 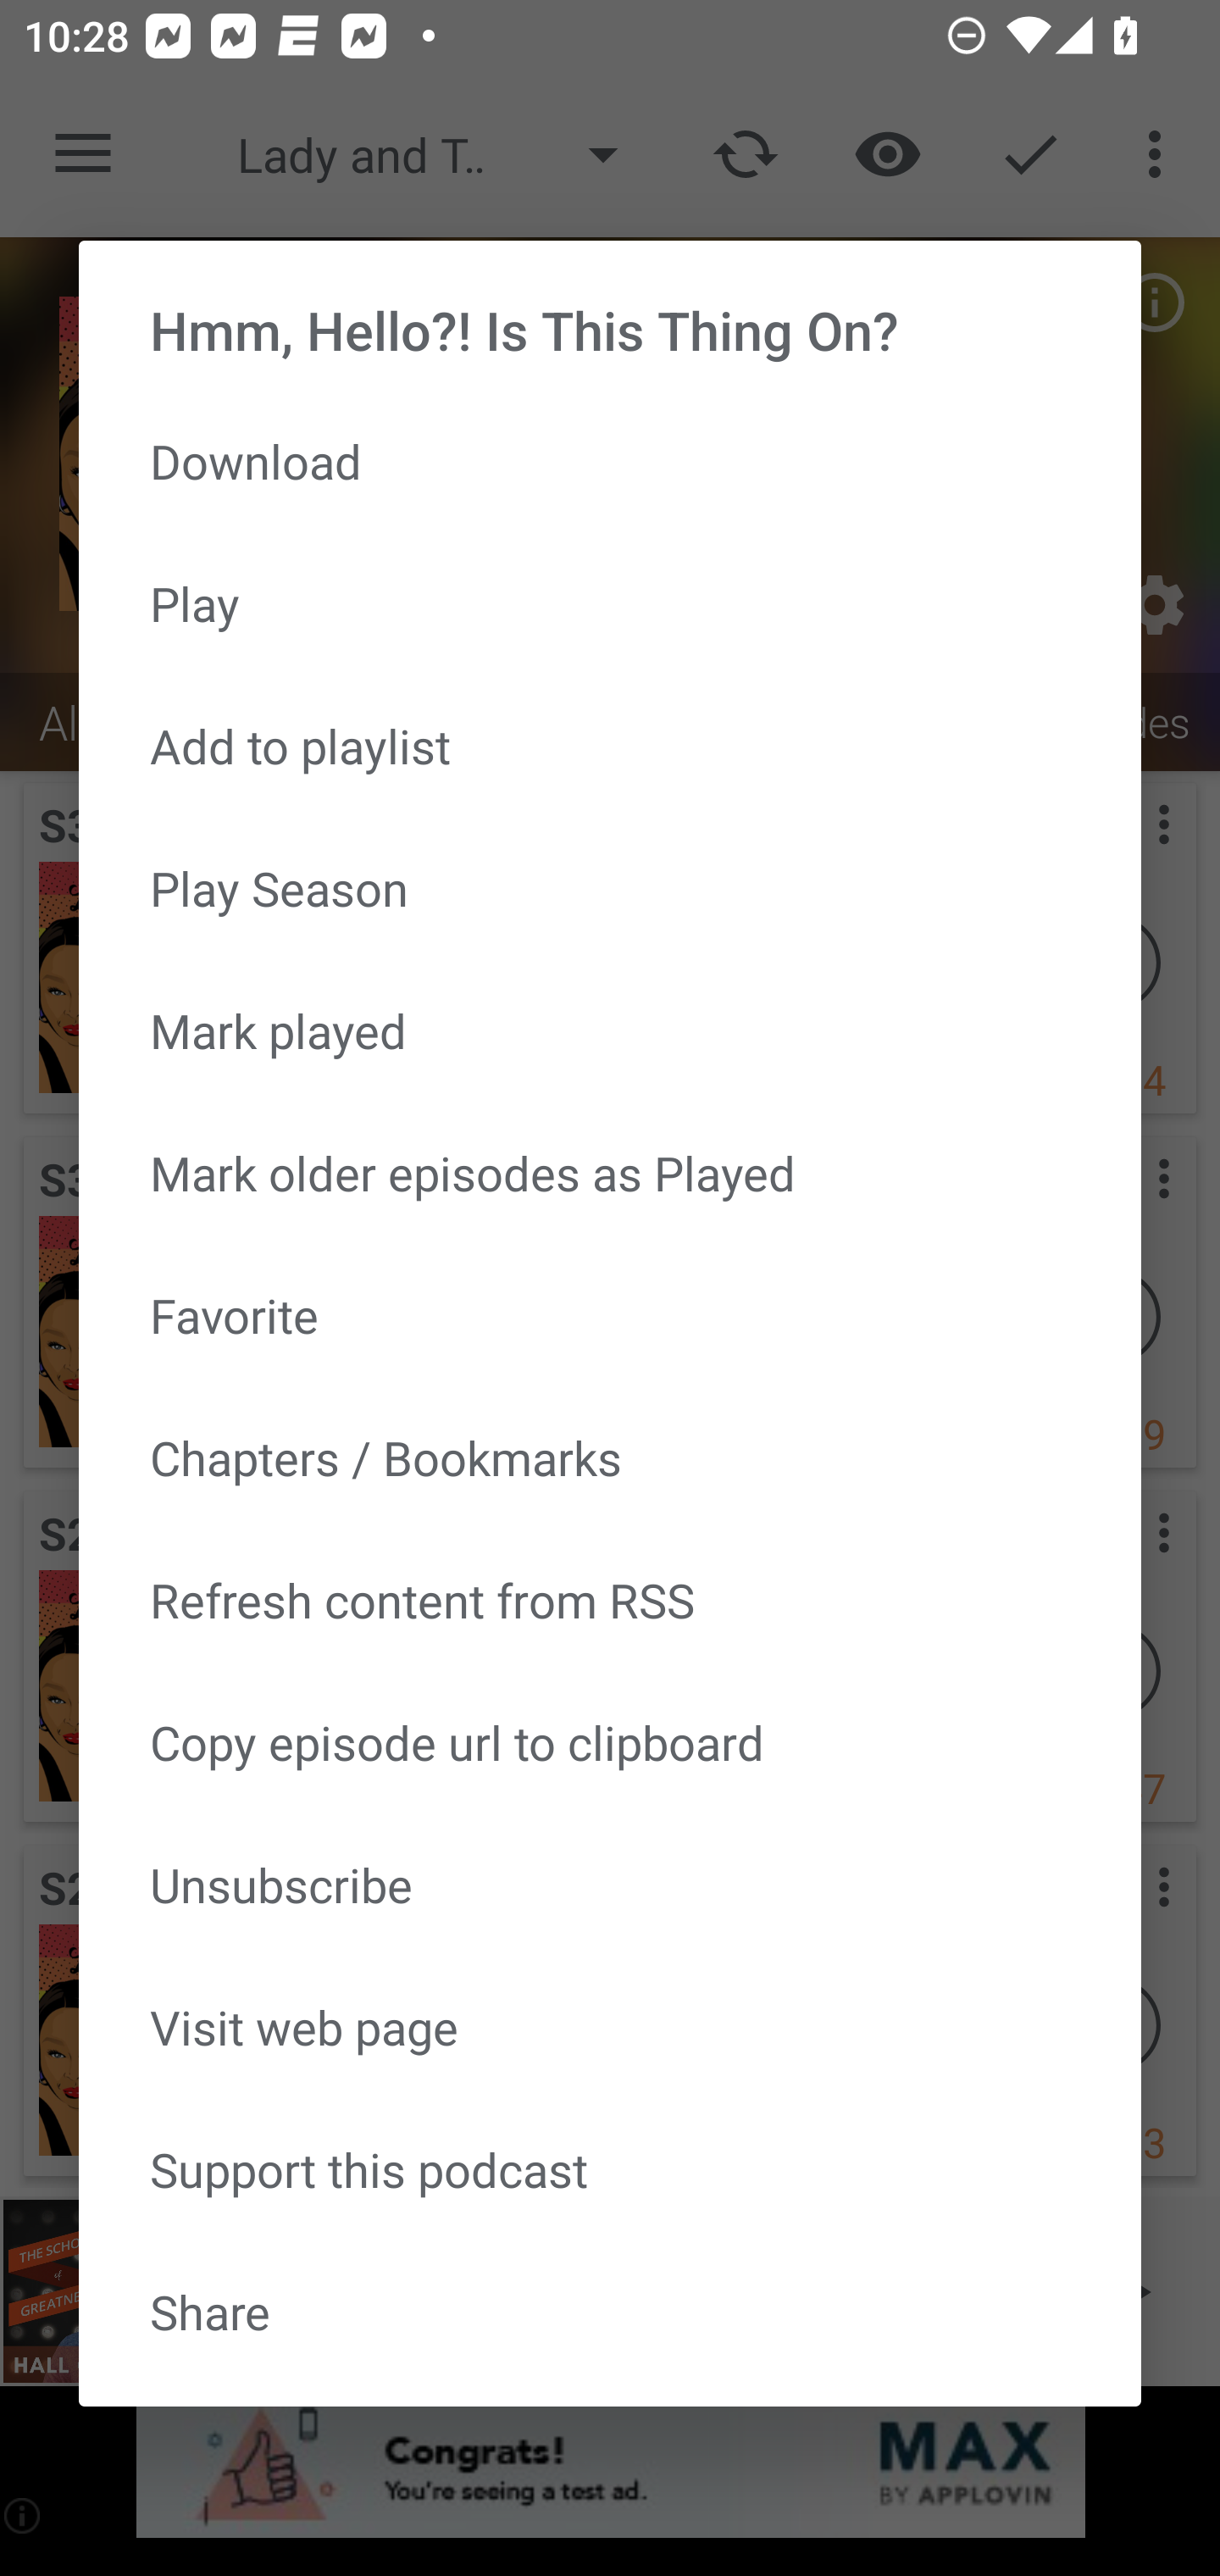 I want to click on Mark older episodes as Played, so click(x=610, y=1173).